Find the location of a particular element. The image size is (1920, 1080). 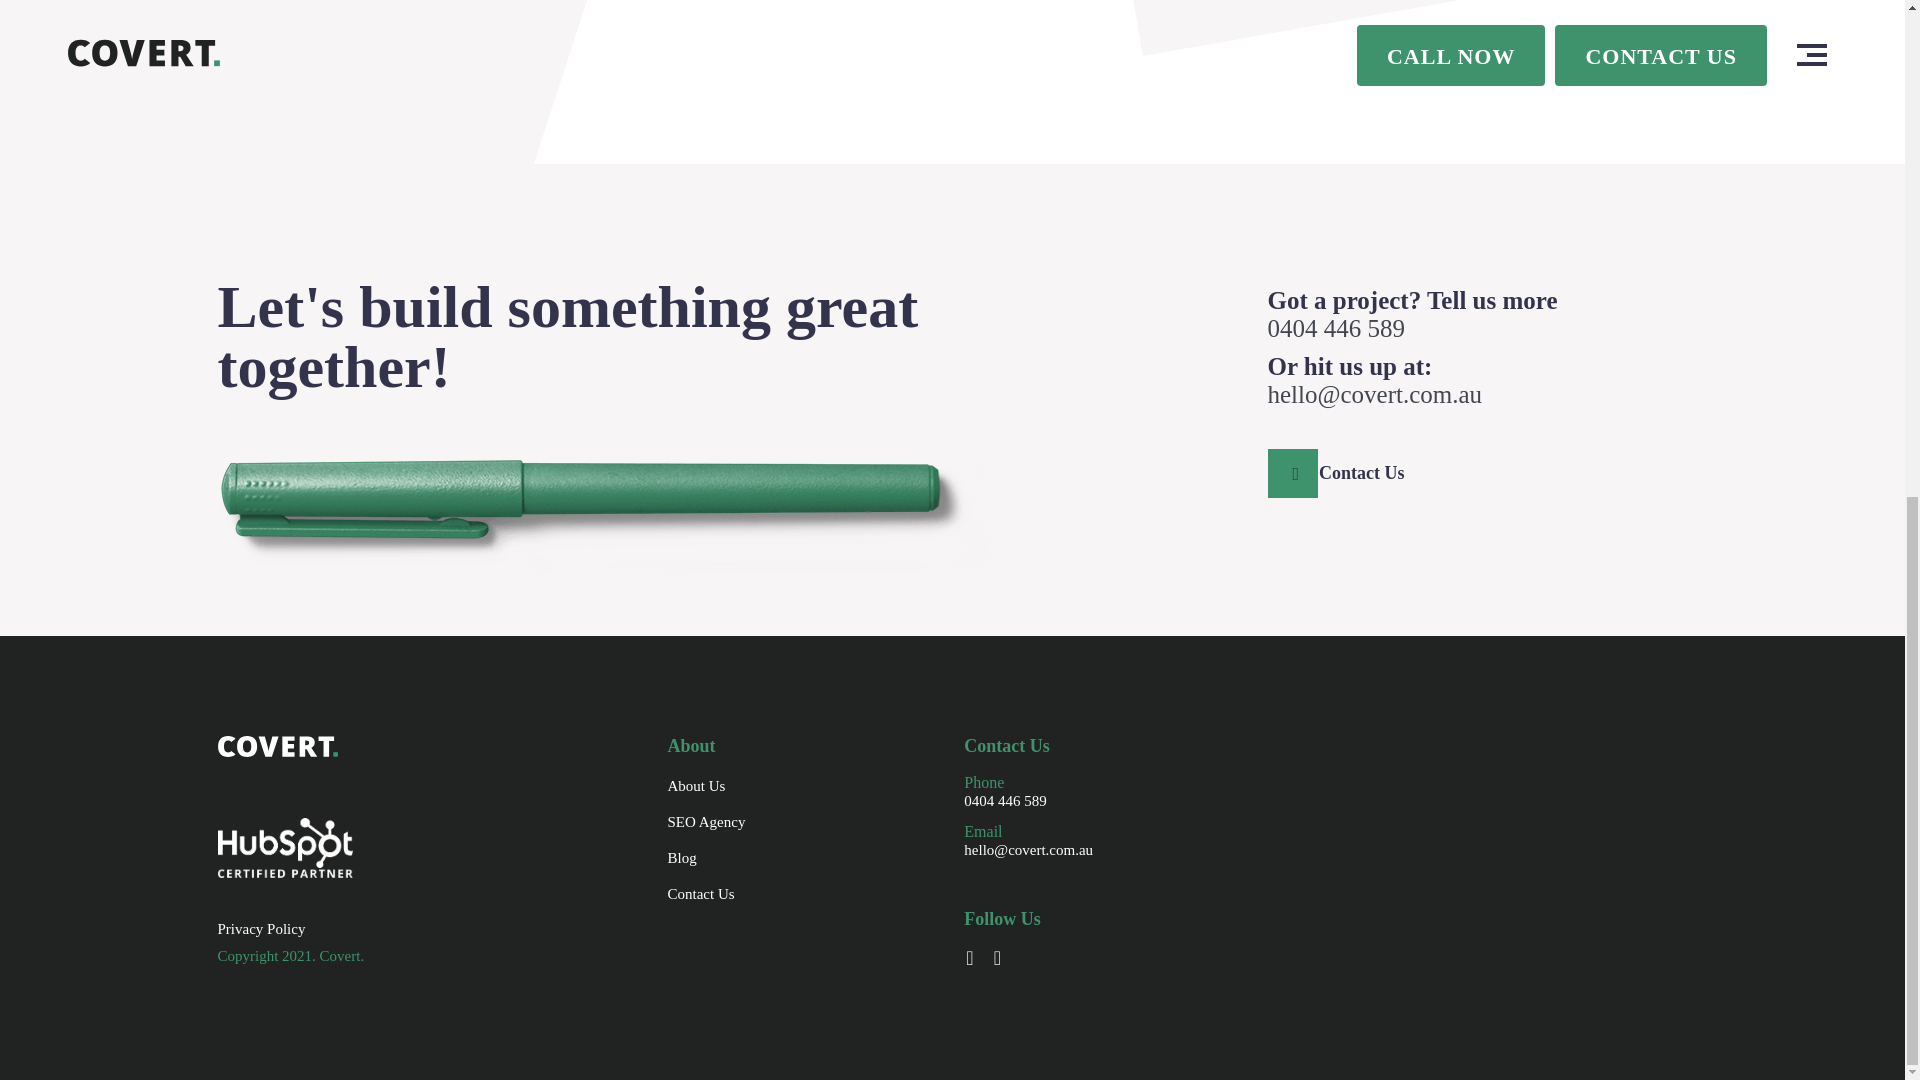

Blog is located at coordinates (682, 858).